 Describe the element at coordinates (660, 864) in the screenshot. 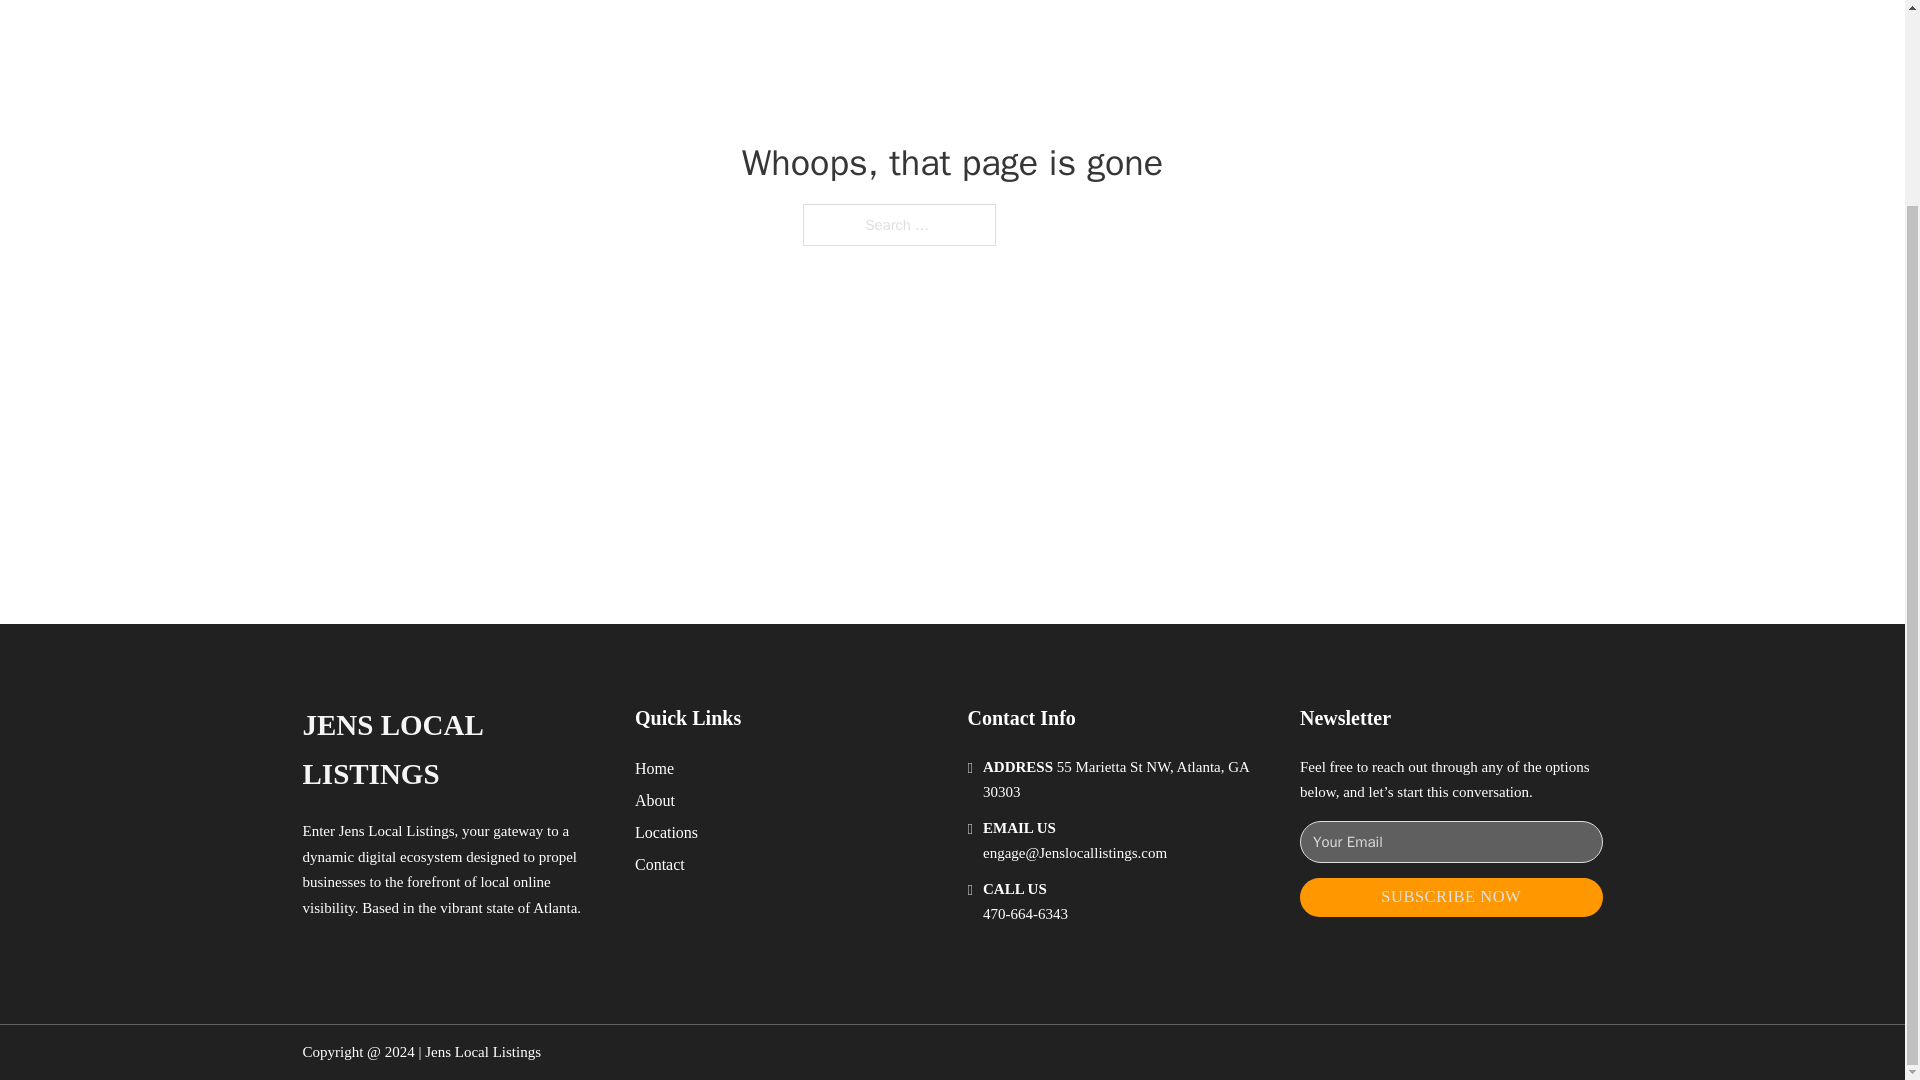

I see `Contact` at that location.